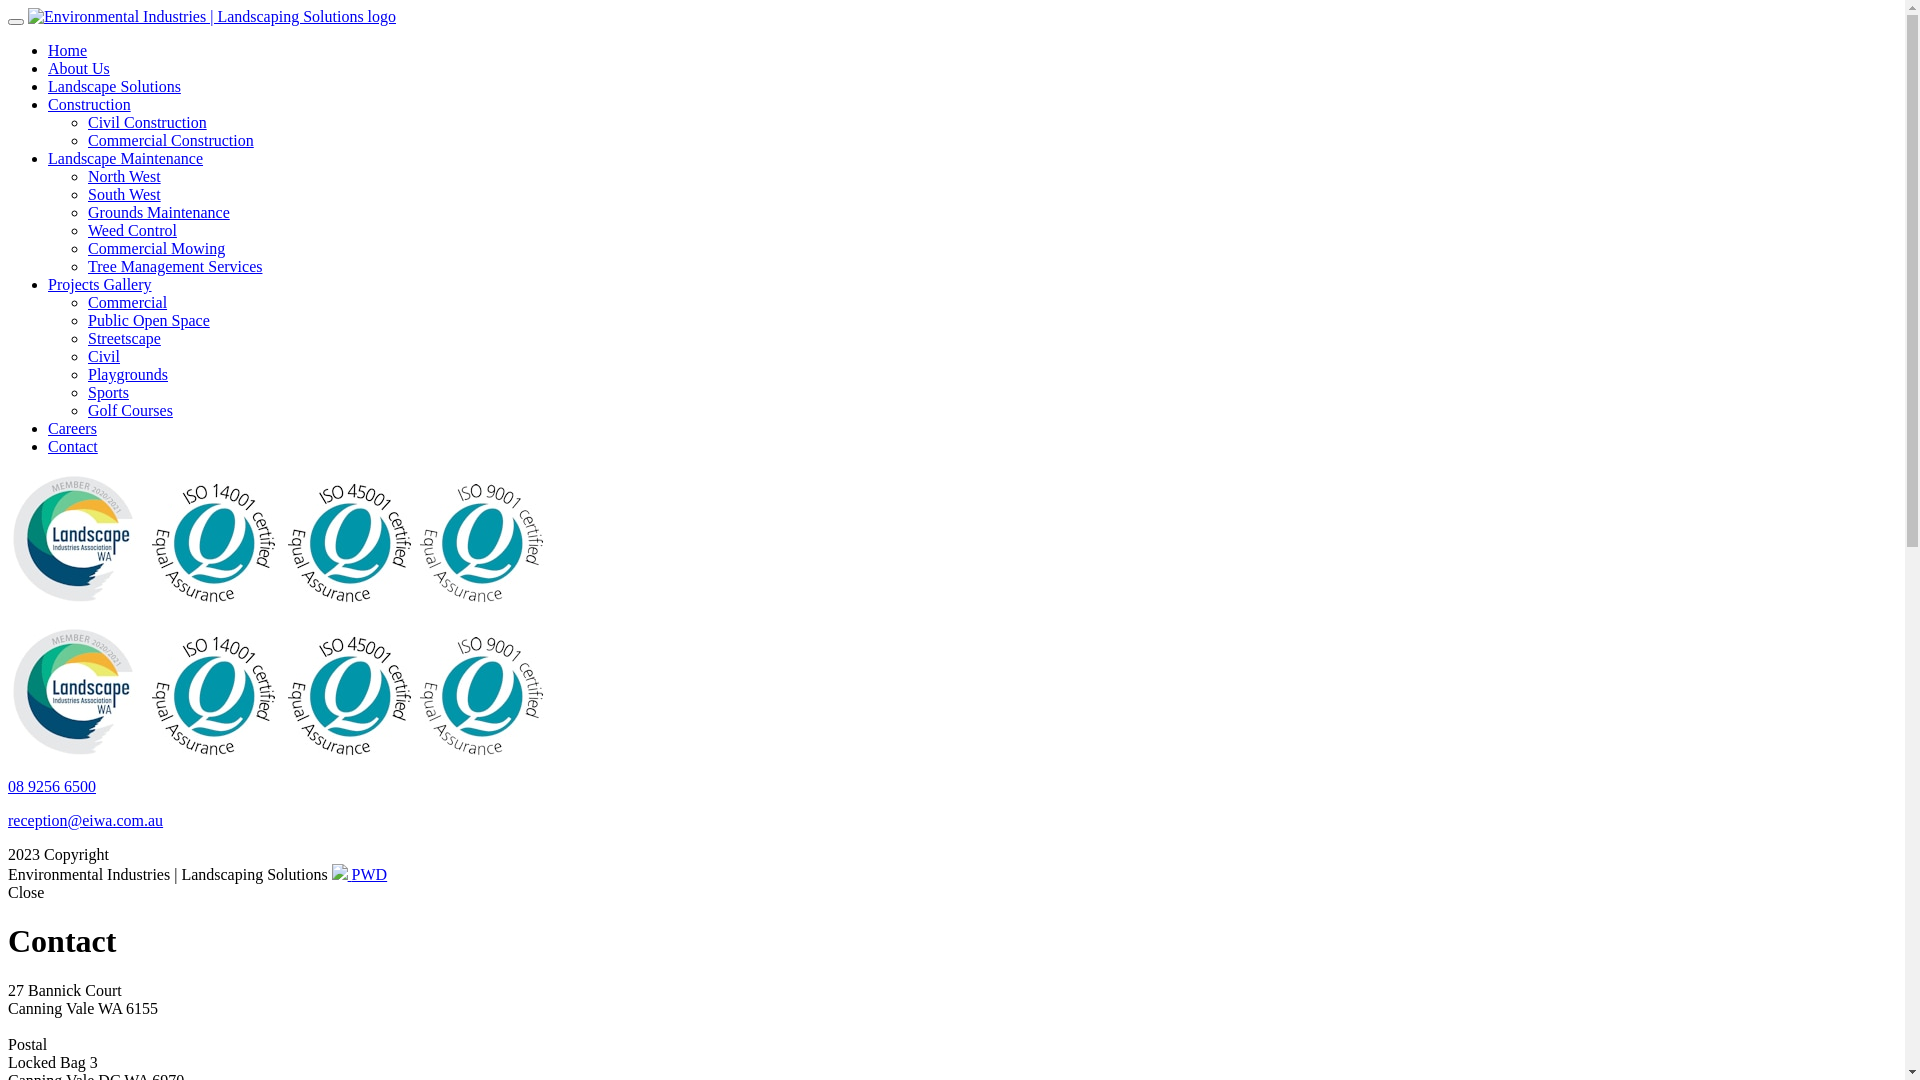 Image resolution: width=1920 pixels, height=1080 pixels. I want to click on Landscape Solutions, so click(114, 86).